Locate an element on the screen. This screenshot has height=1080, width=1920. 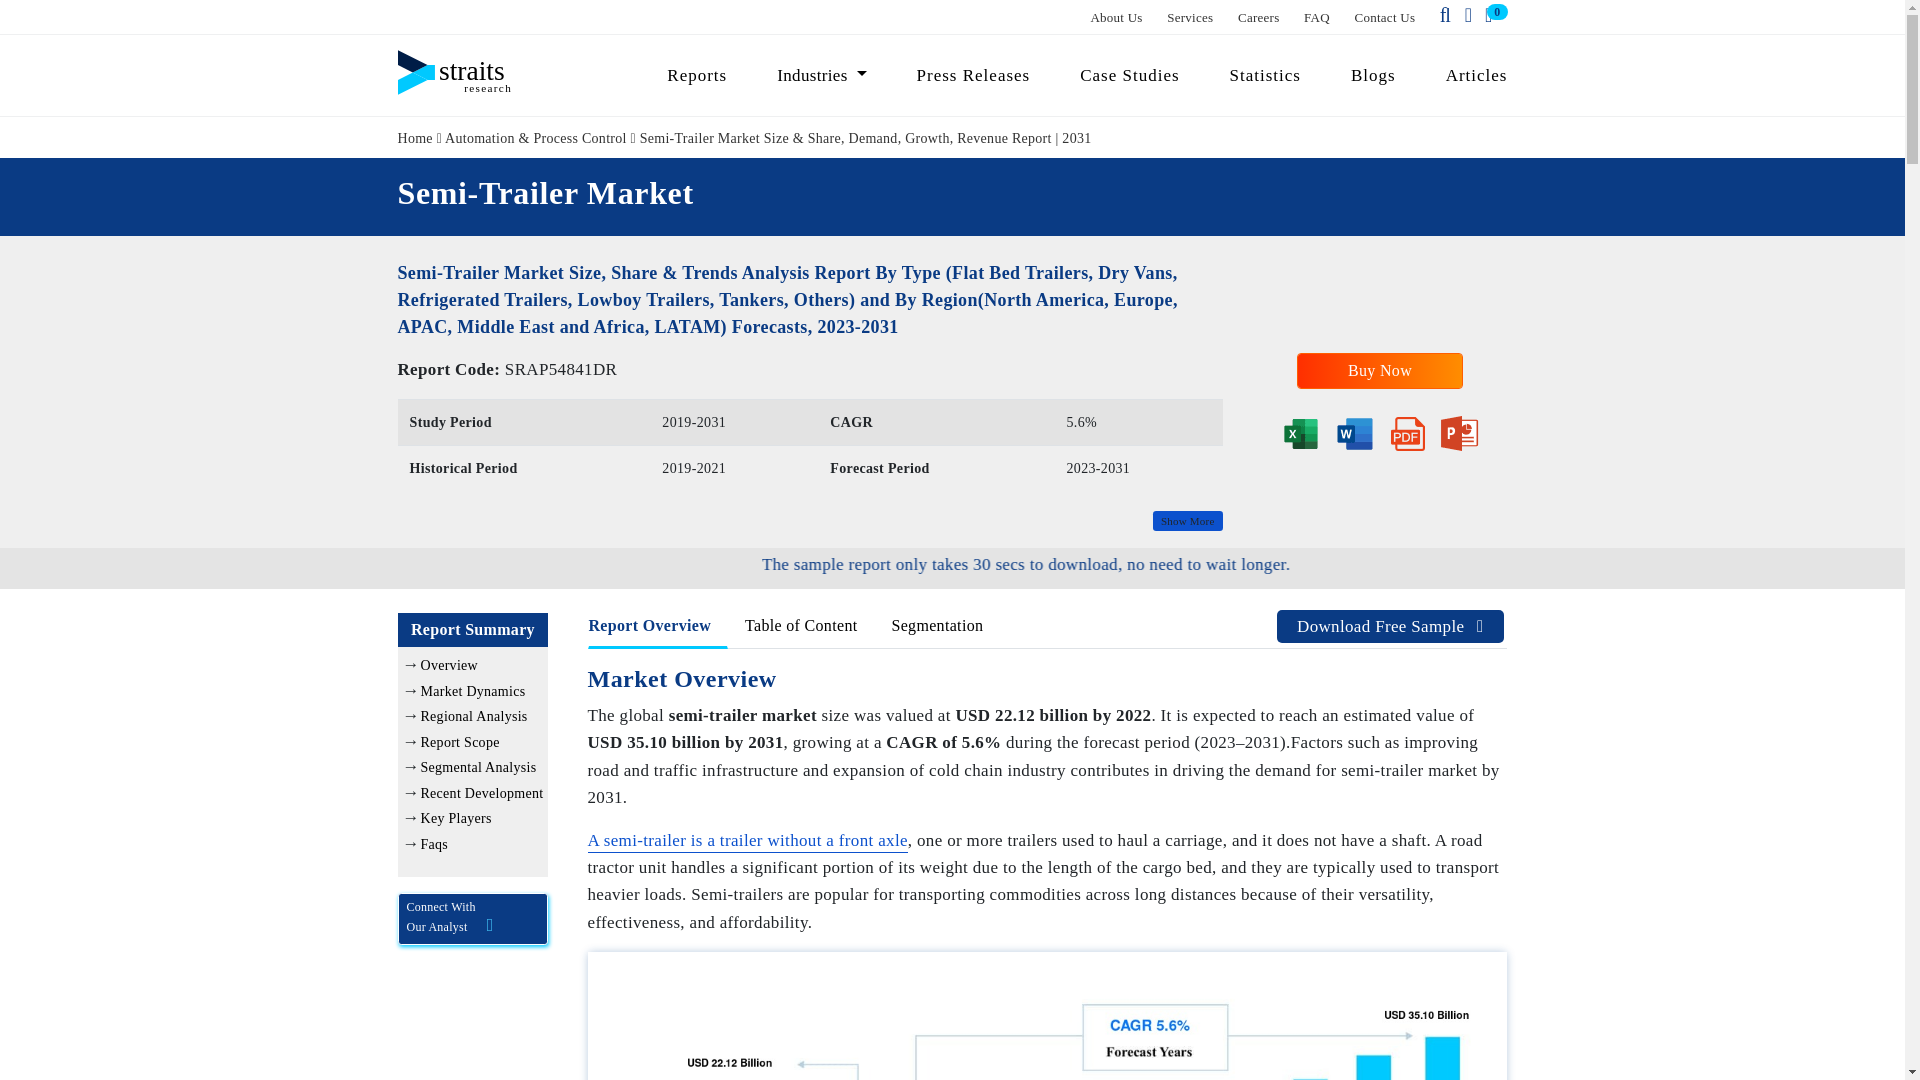
0 is located at coordinates (1492, 16).